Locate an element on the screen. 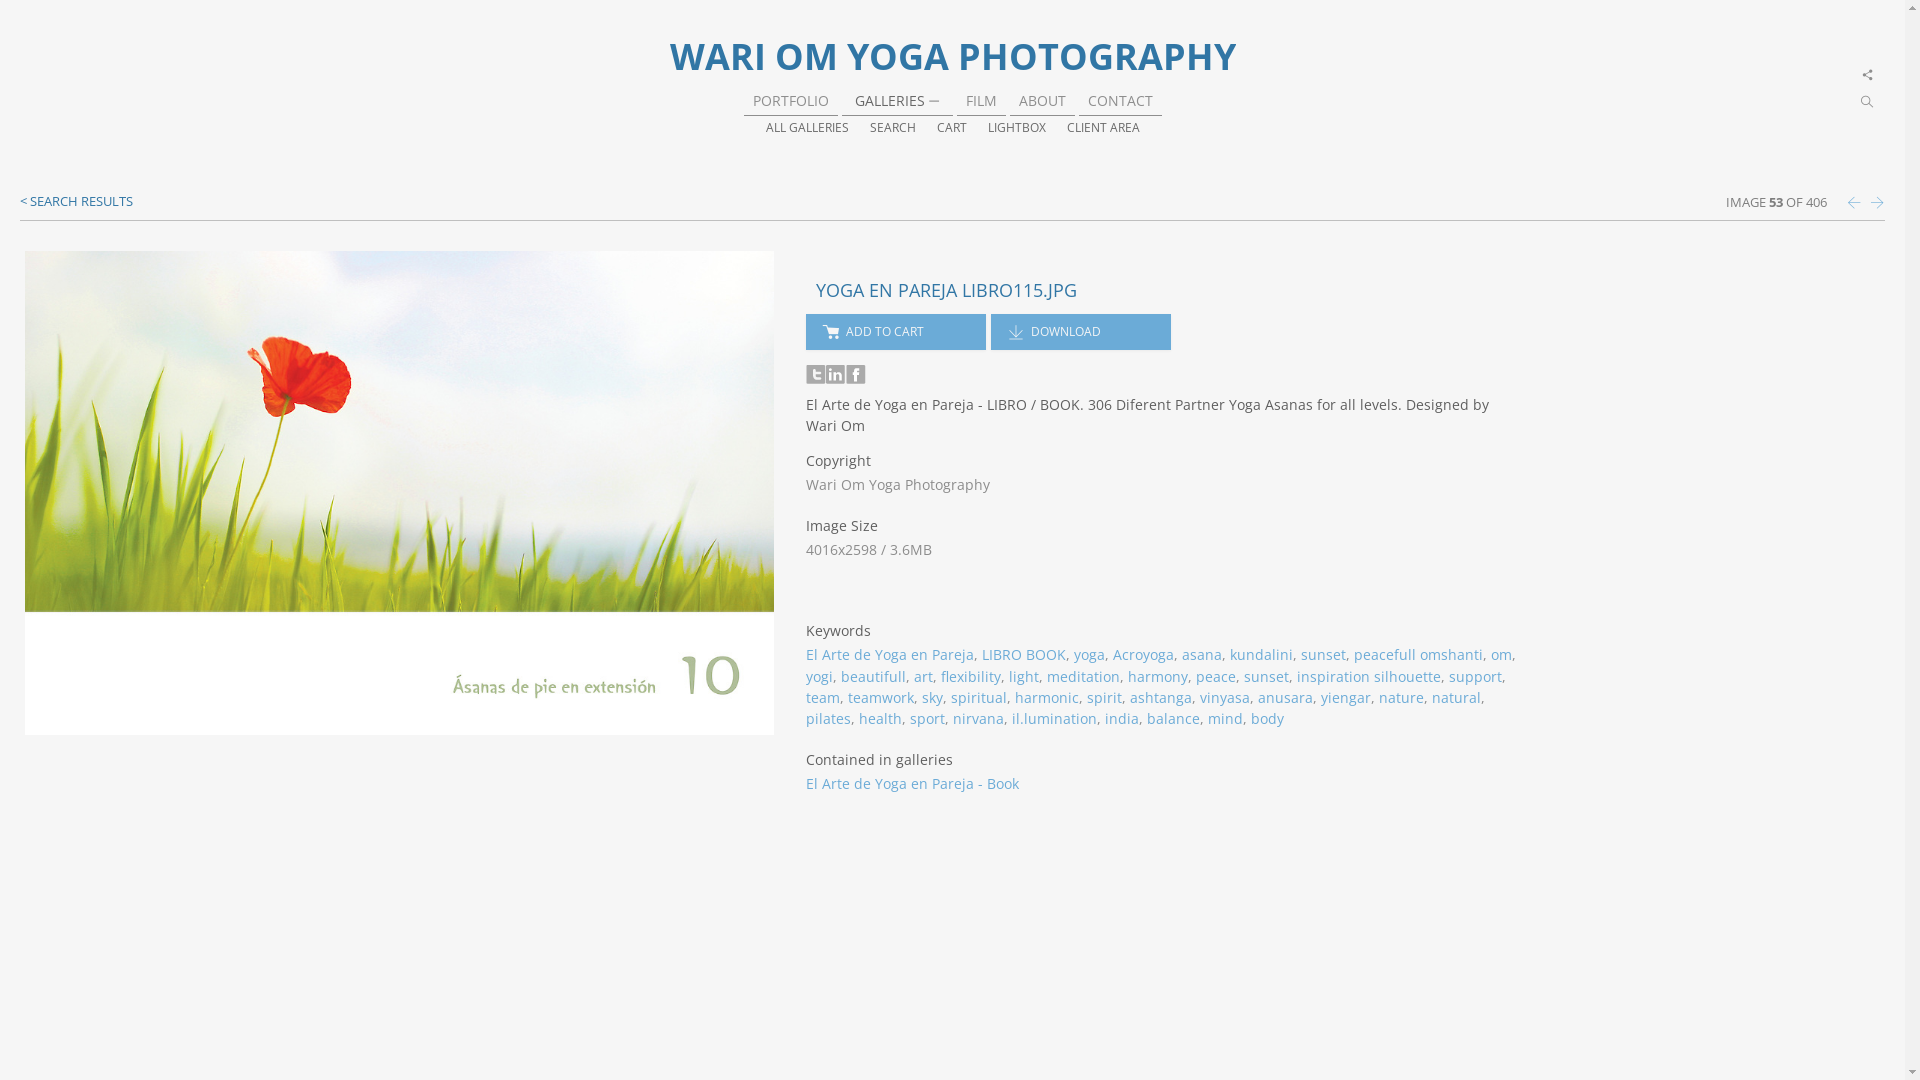 Image resolution: width=1920 pixels, height=1080 pixels. CLIENT AREA is located at coordinates (1102, 127).